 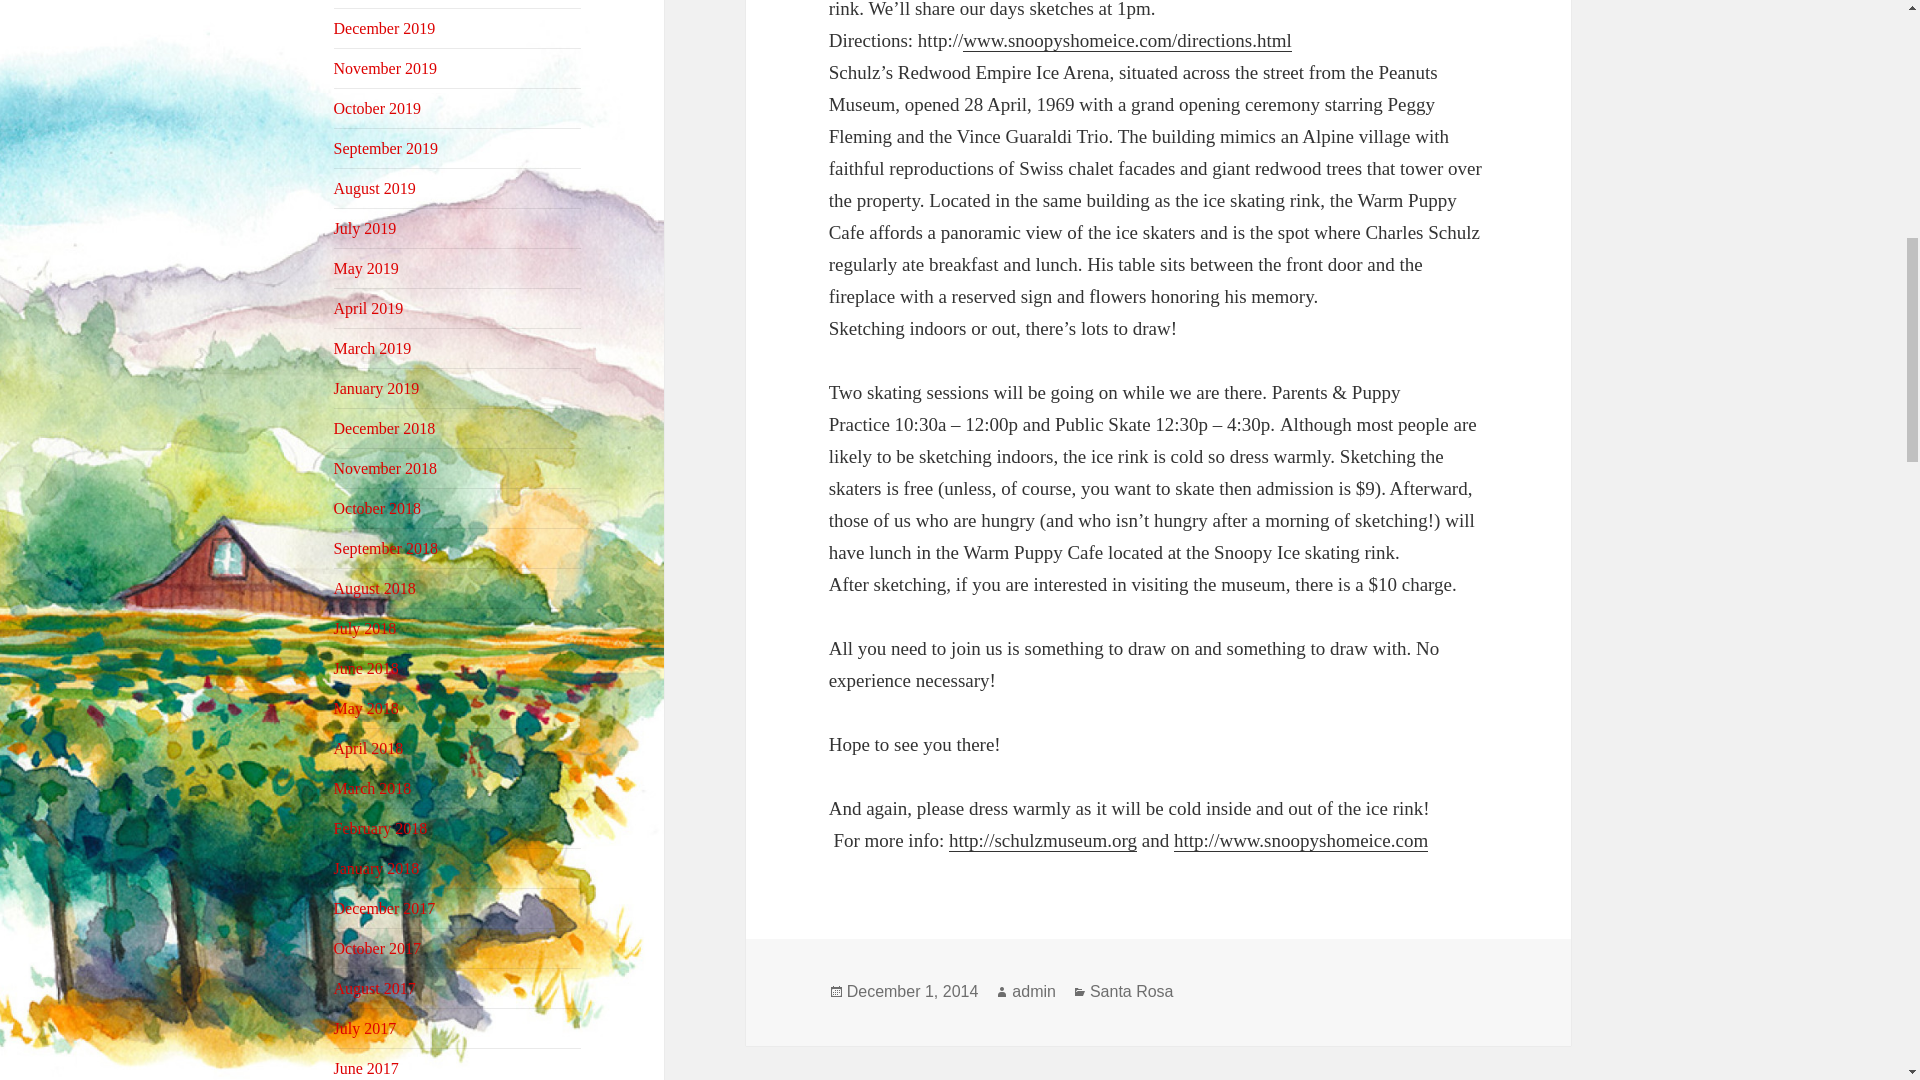 I want to click on August 2017, so click(x=375, y=988).